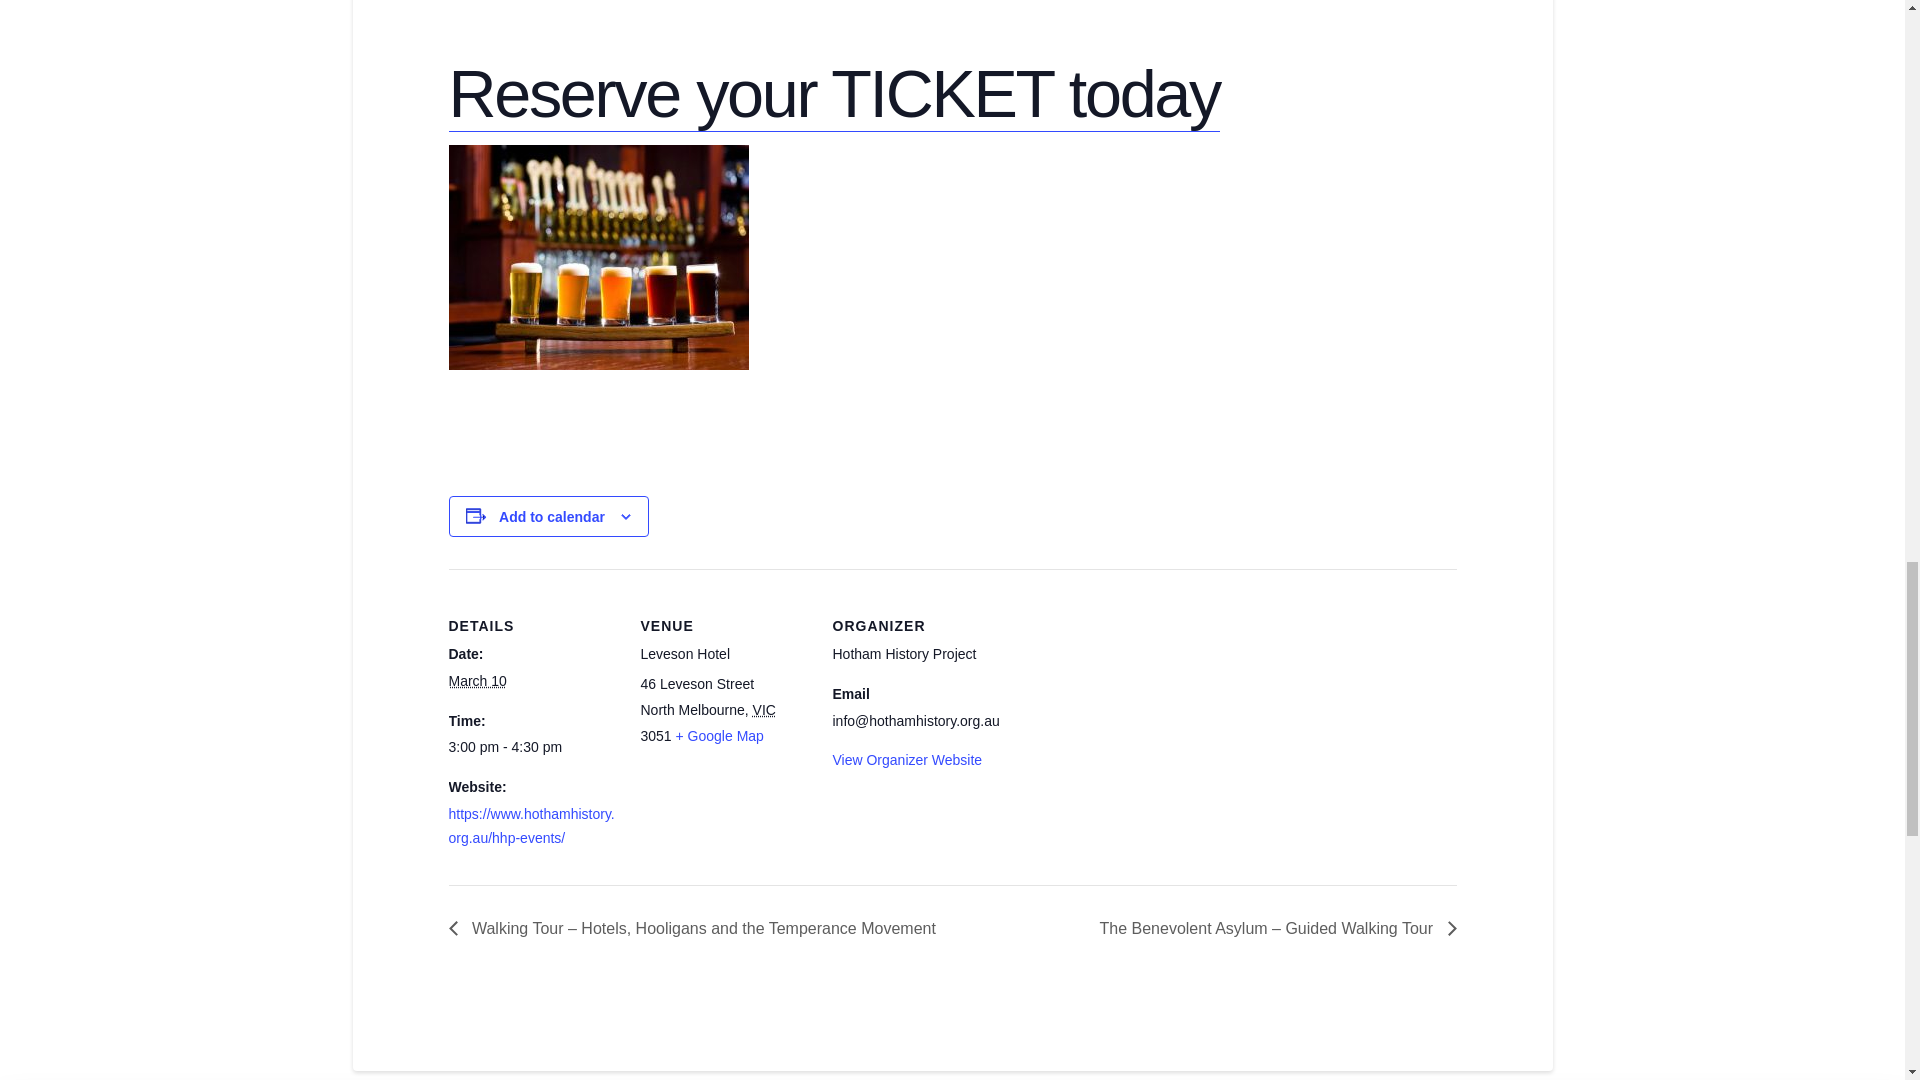  Describe the element at coordinates (720, 736) in the screenshot. I see `Click to view a Google Map` at that location.